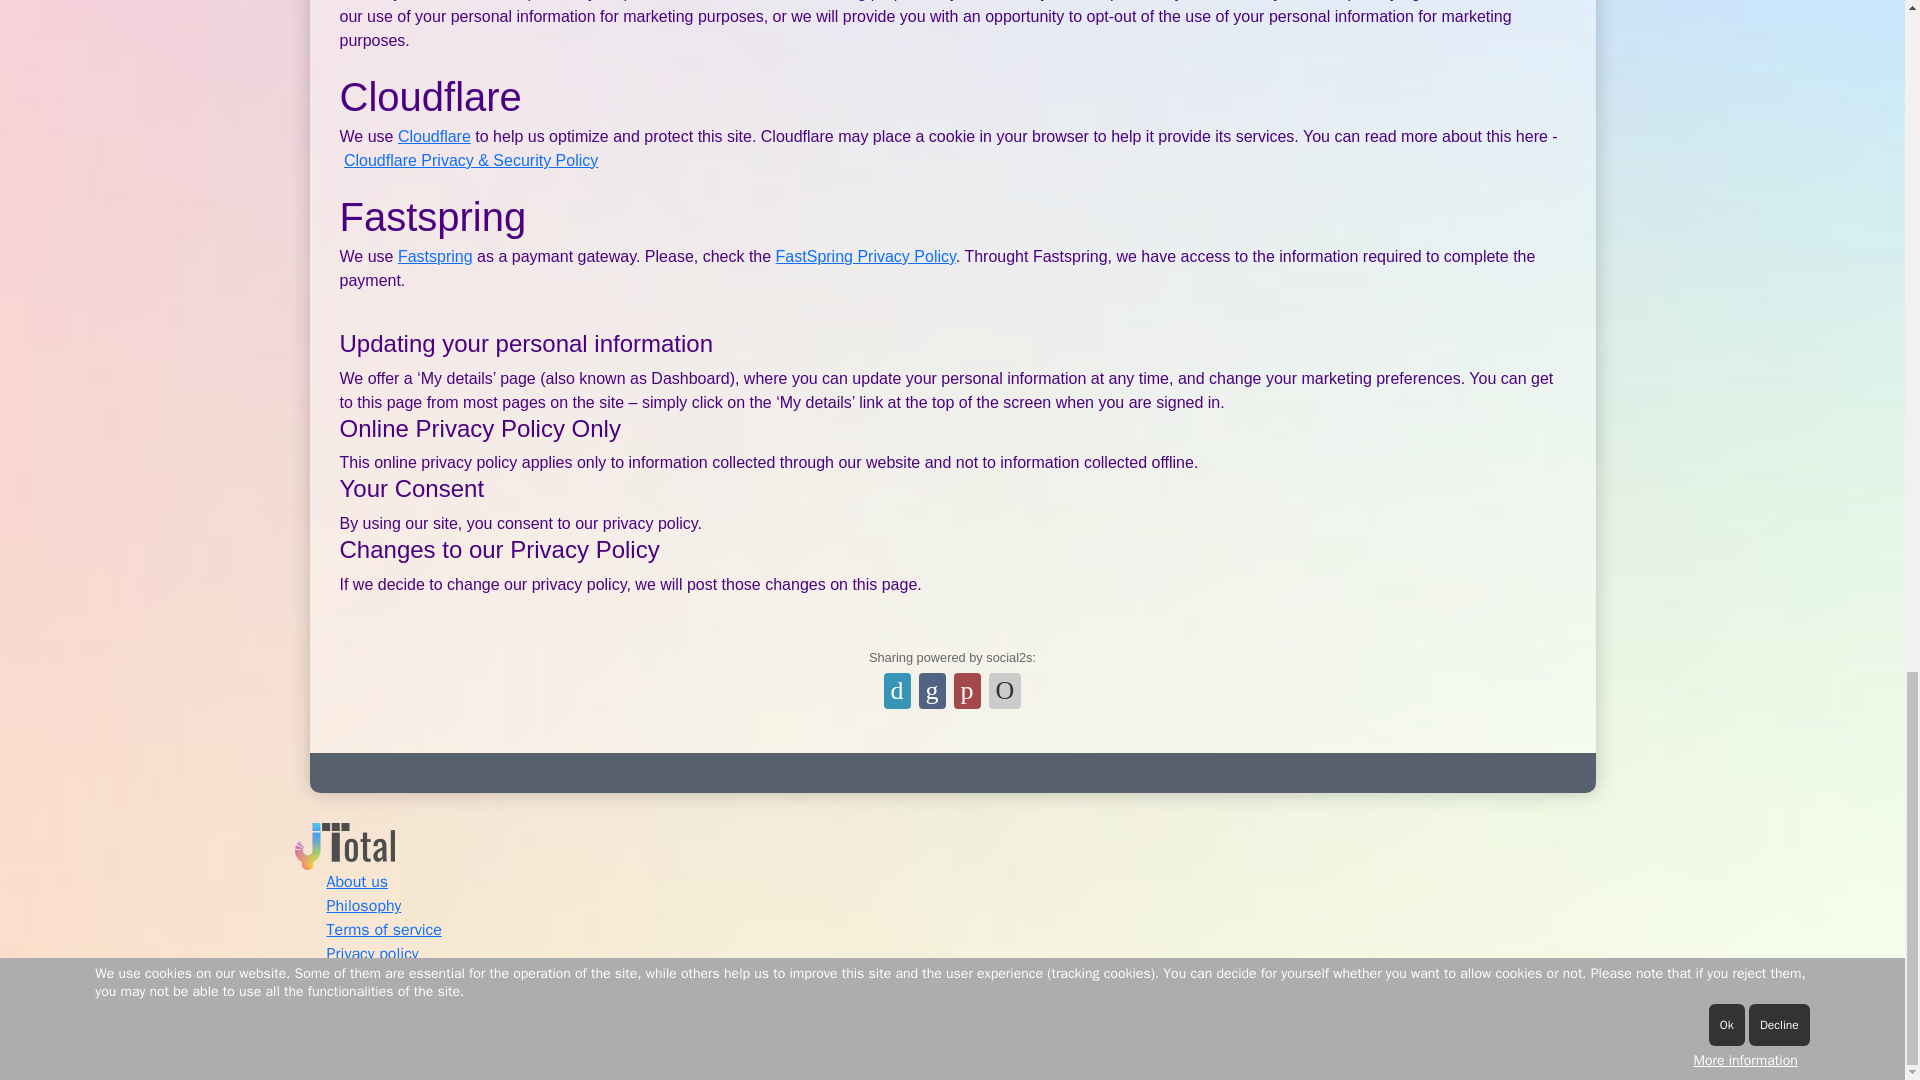  I want to click on Fastspring, so click(434, 256).